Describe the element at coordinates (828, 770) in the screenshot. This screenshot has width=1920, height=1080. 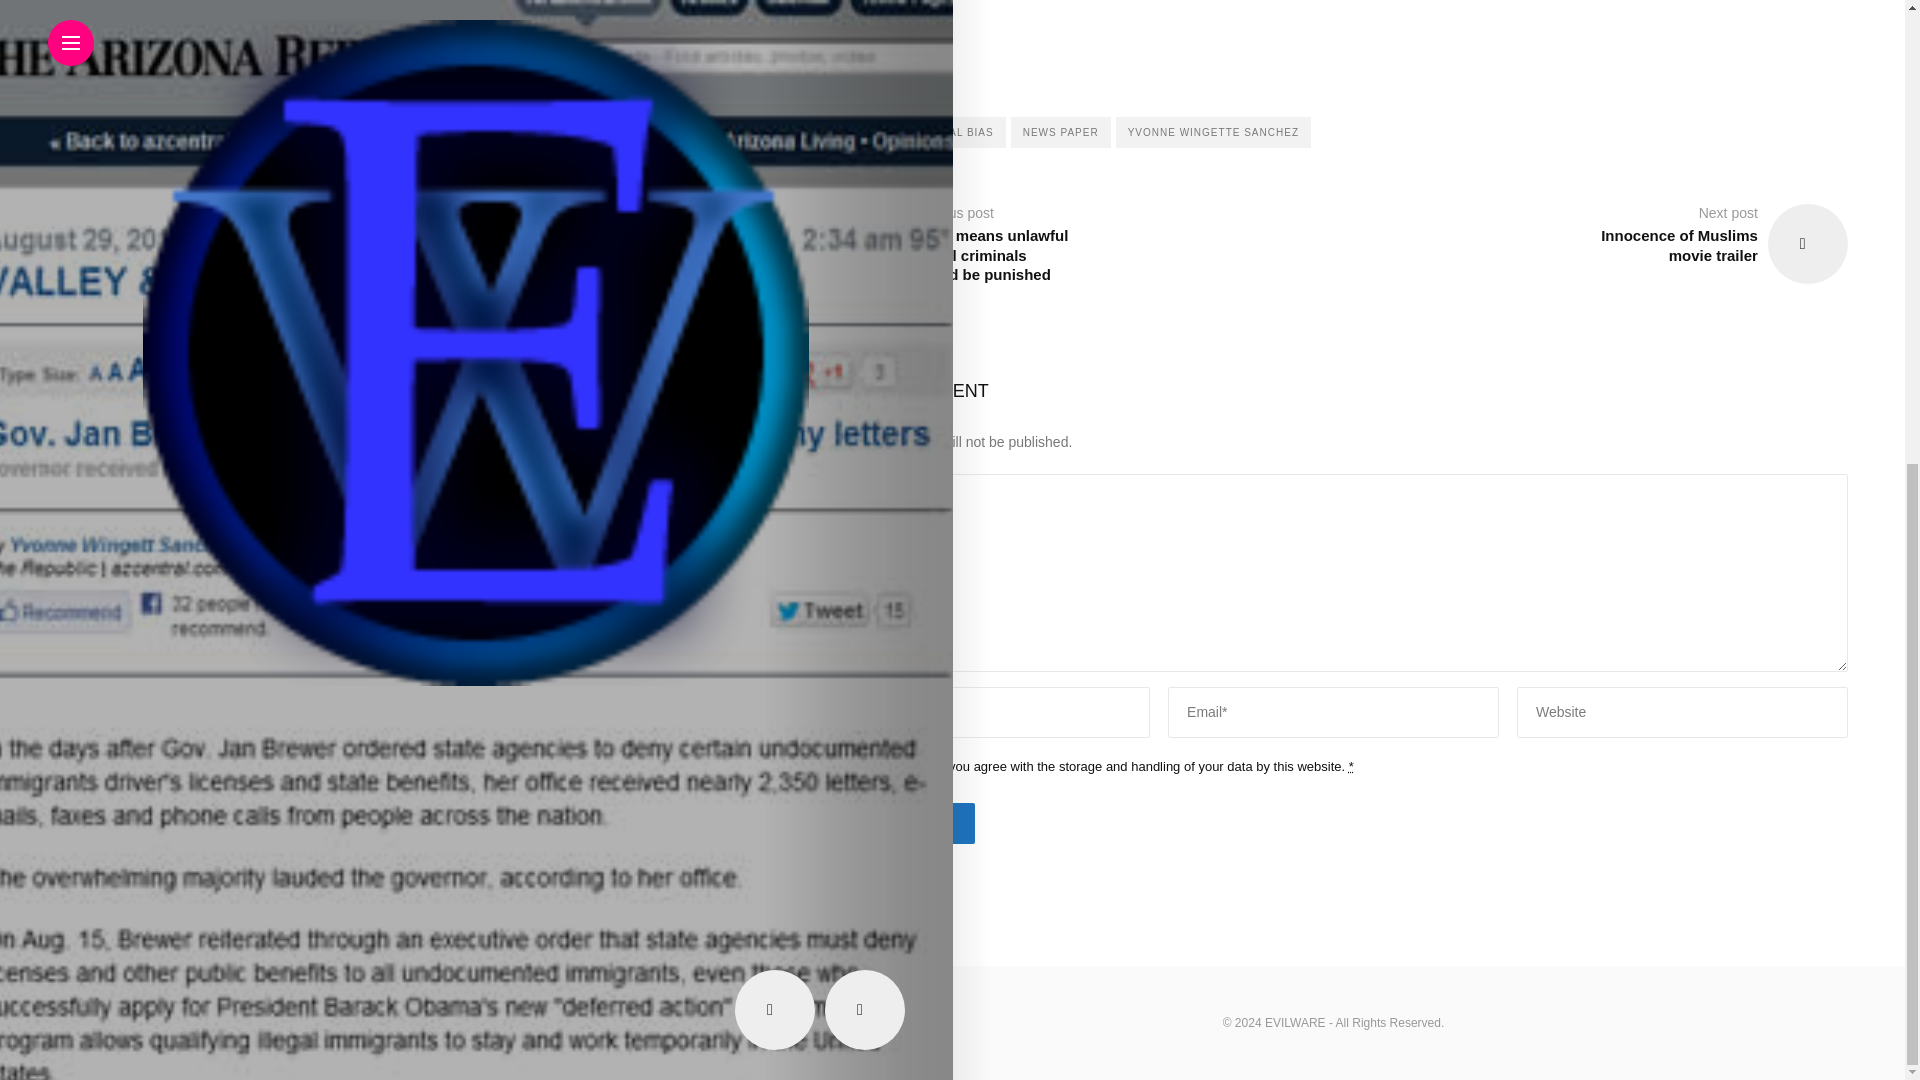
I see `1` at that location.